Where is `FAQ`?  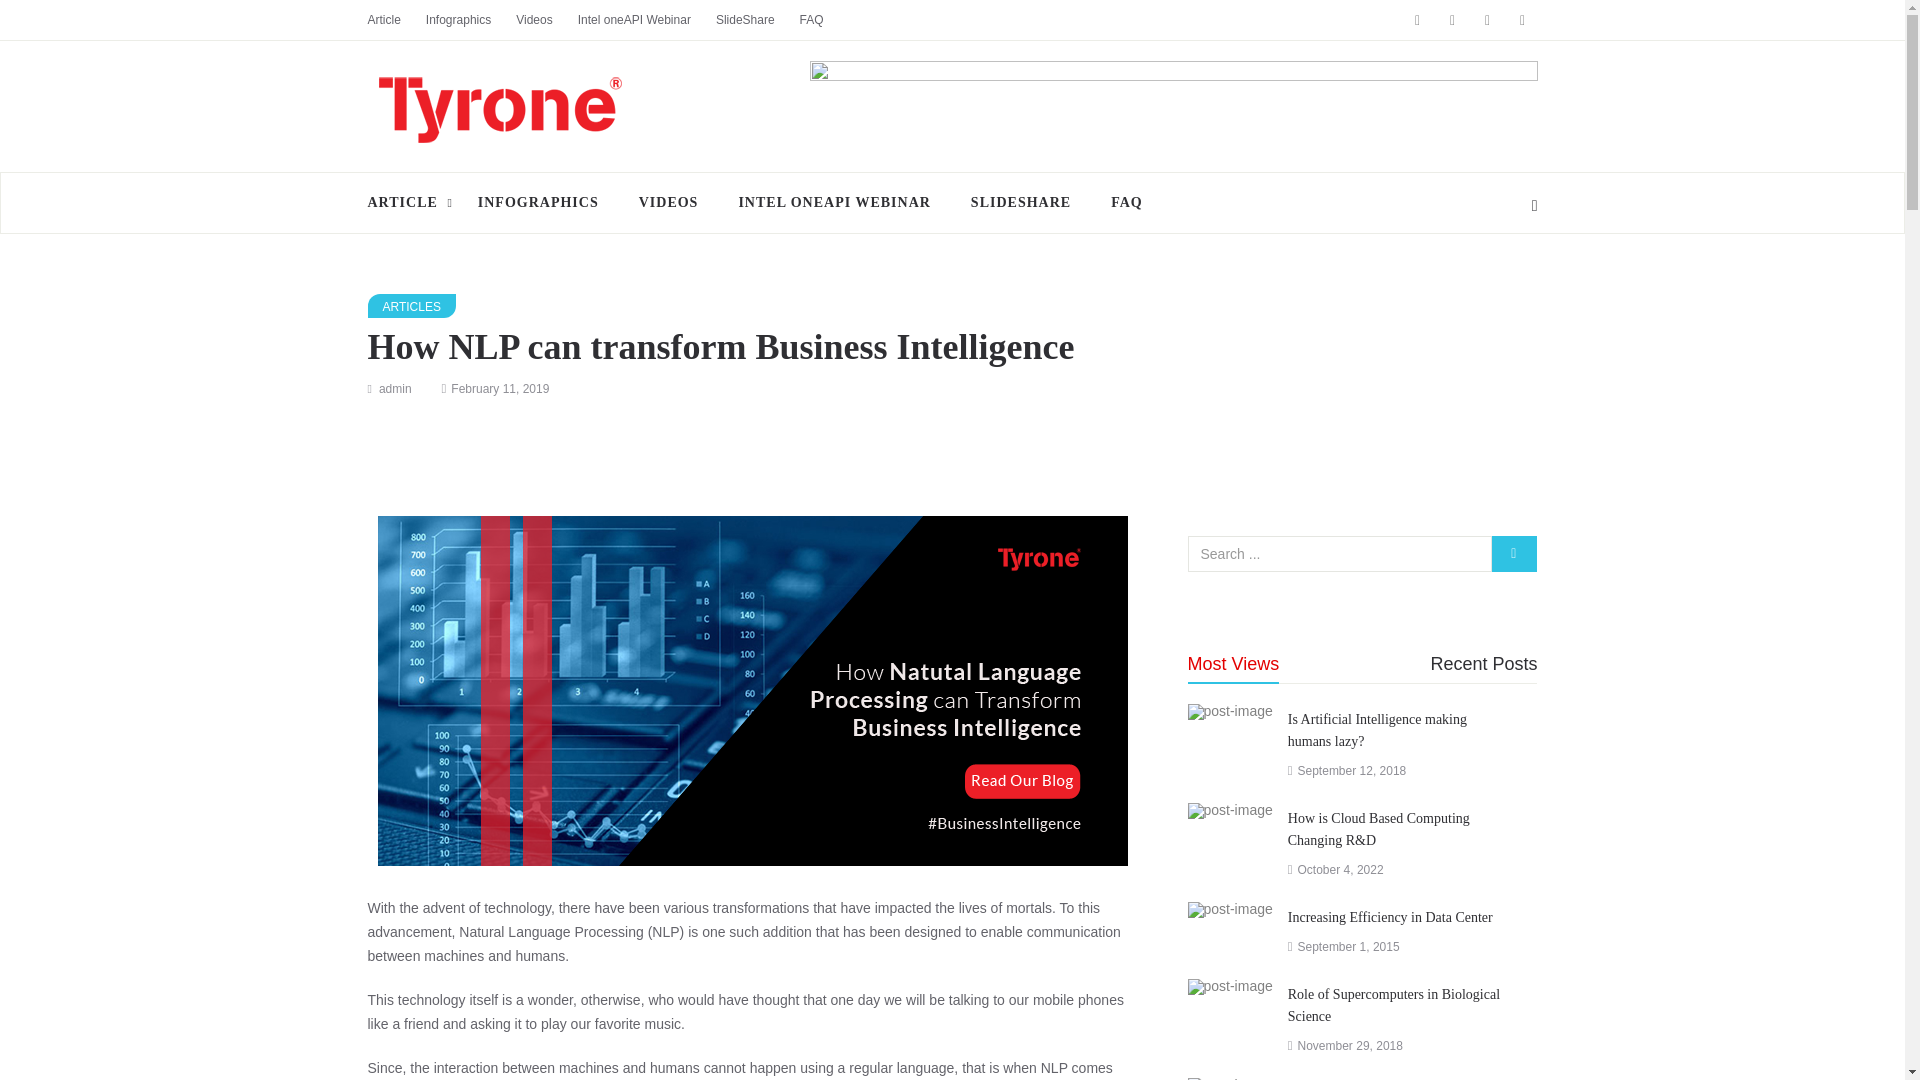
FAQ is located at coordinates (824, 20).